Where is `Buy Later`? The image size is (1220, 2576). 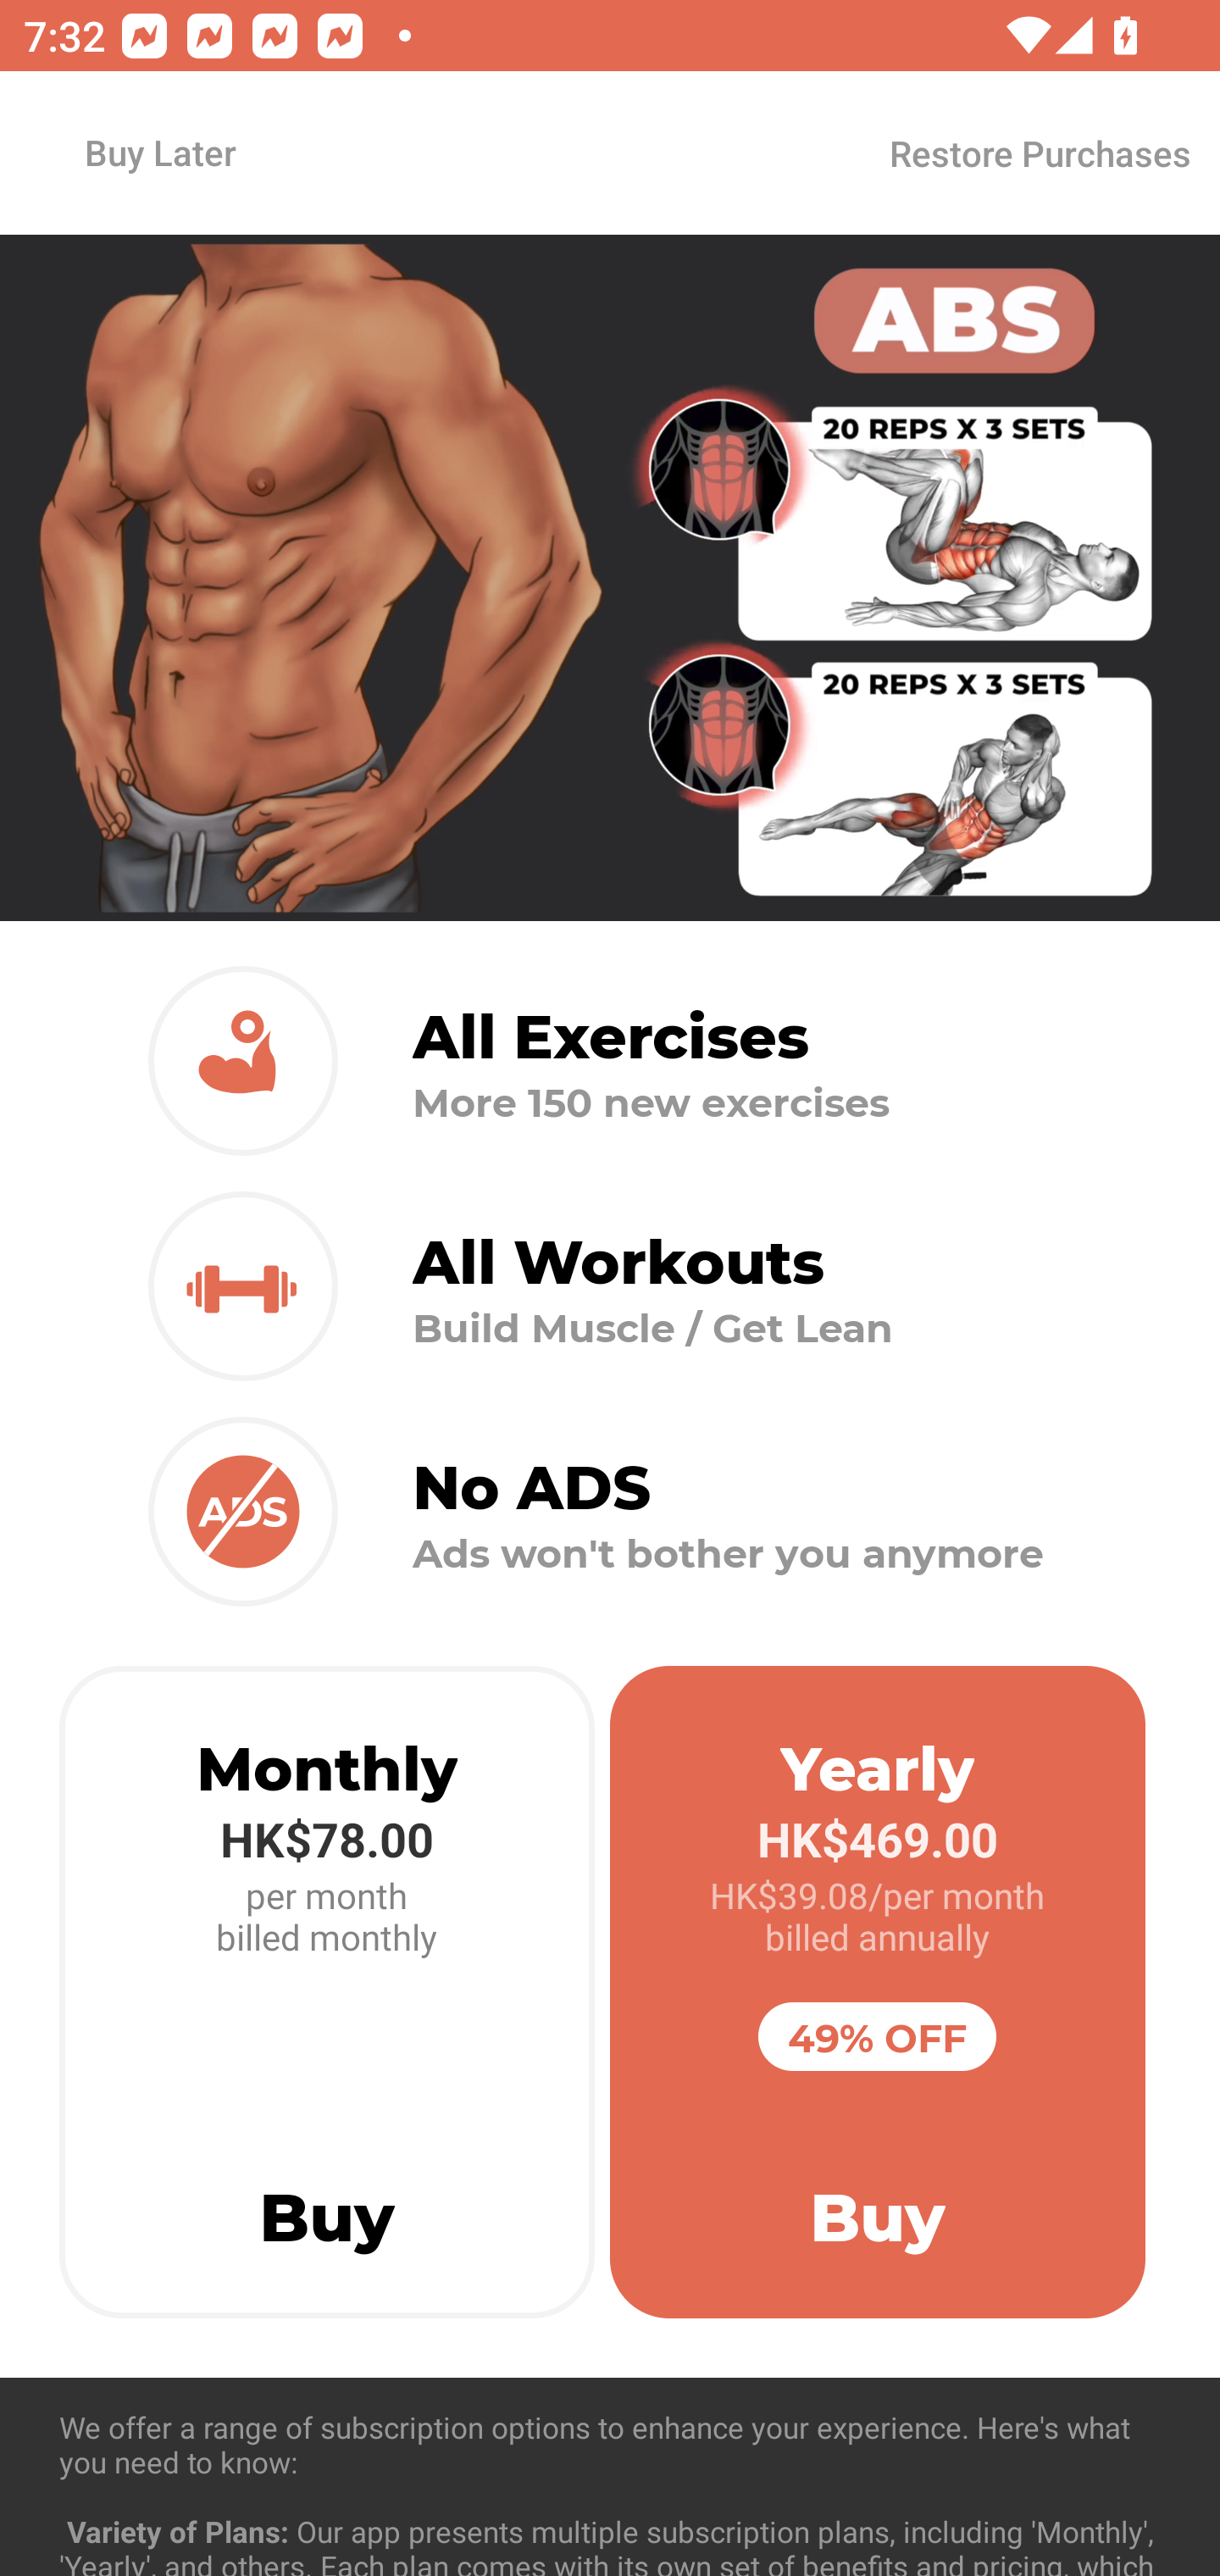 Buy Later is located at coordinates (159, 152).